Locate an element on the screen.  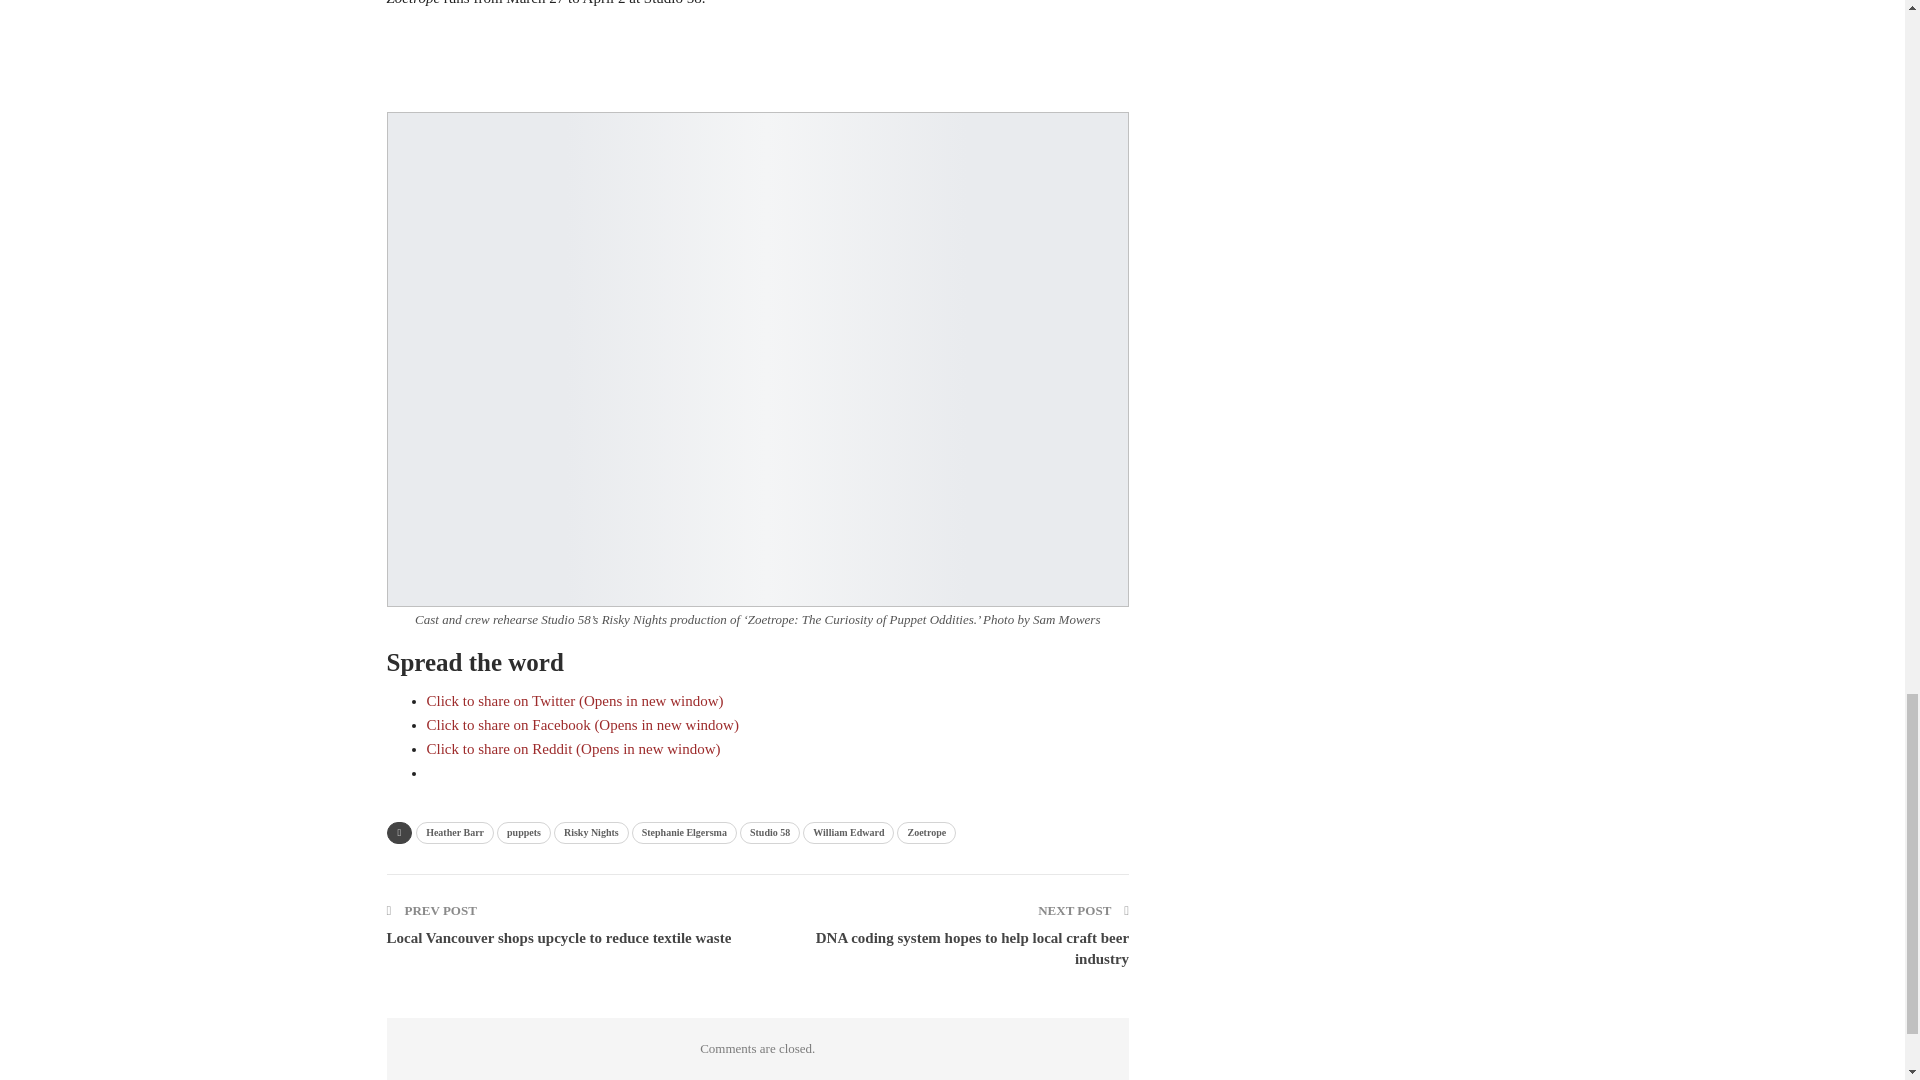
Click to share on Facebook is located at coordinates (582, 725).